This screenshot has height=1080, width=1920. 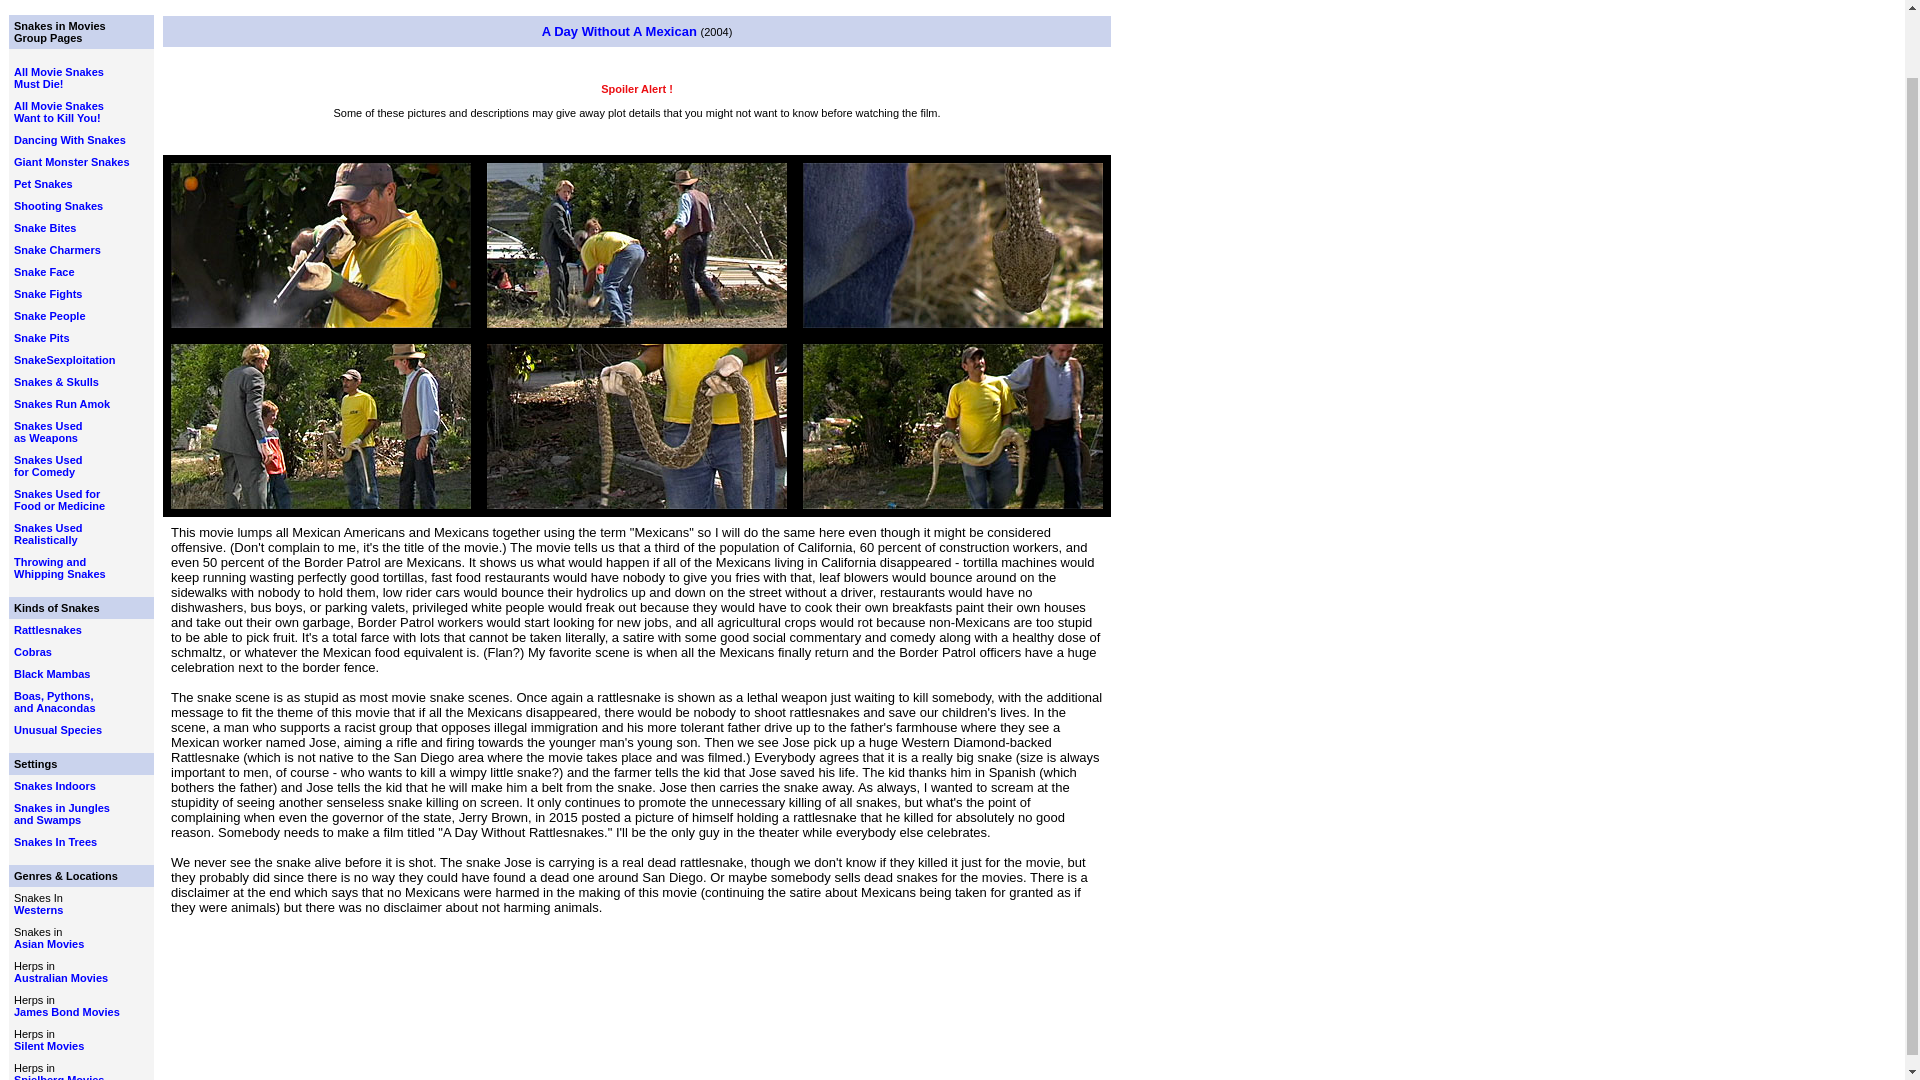 What do you see at coordinates (44, 228) in the screenshot?
I see `Cobras` at bounding box center [44, 228].